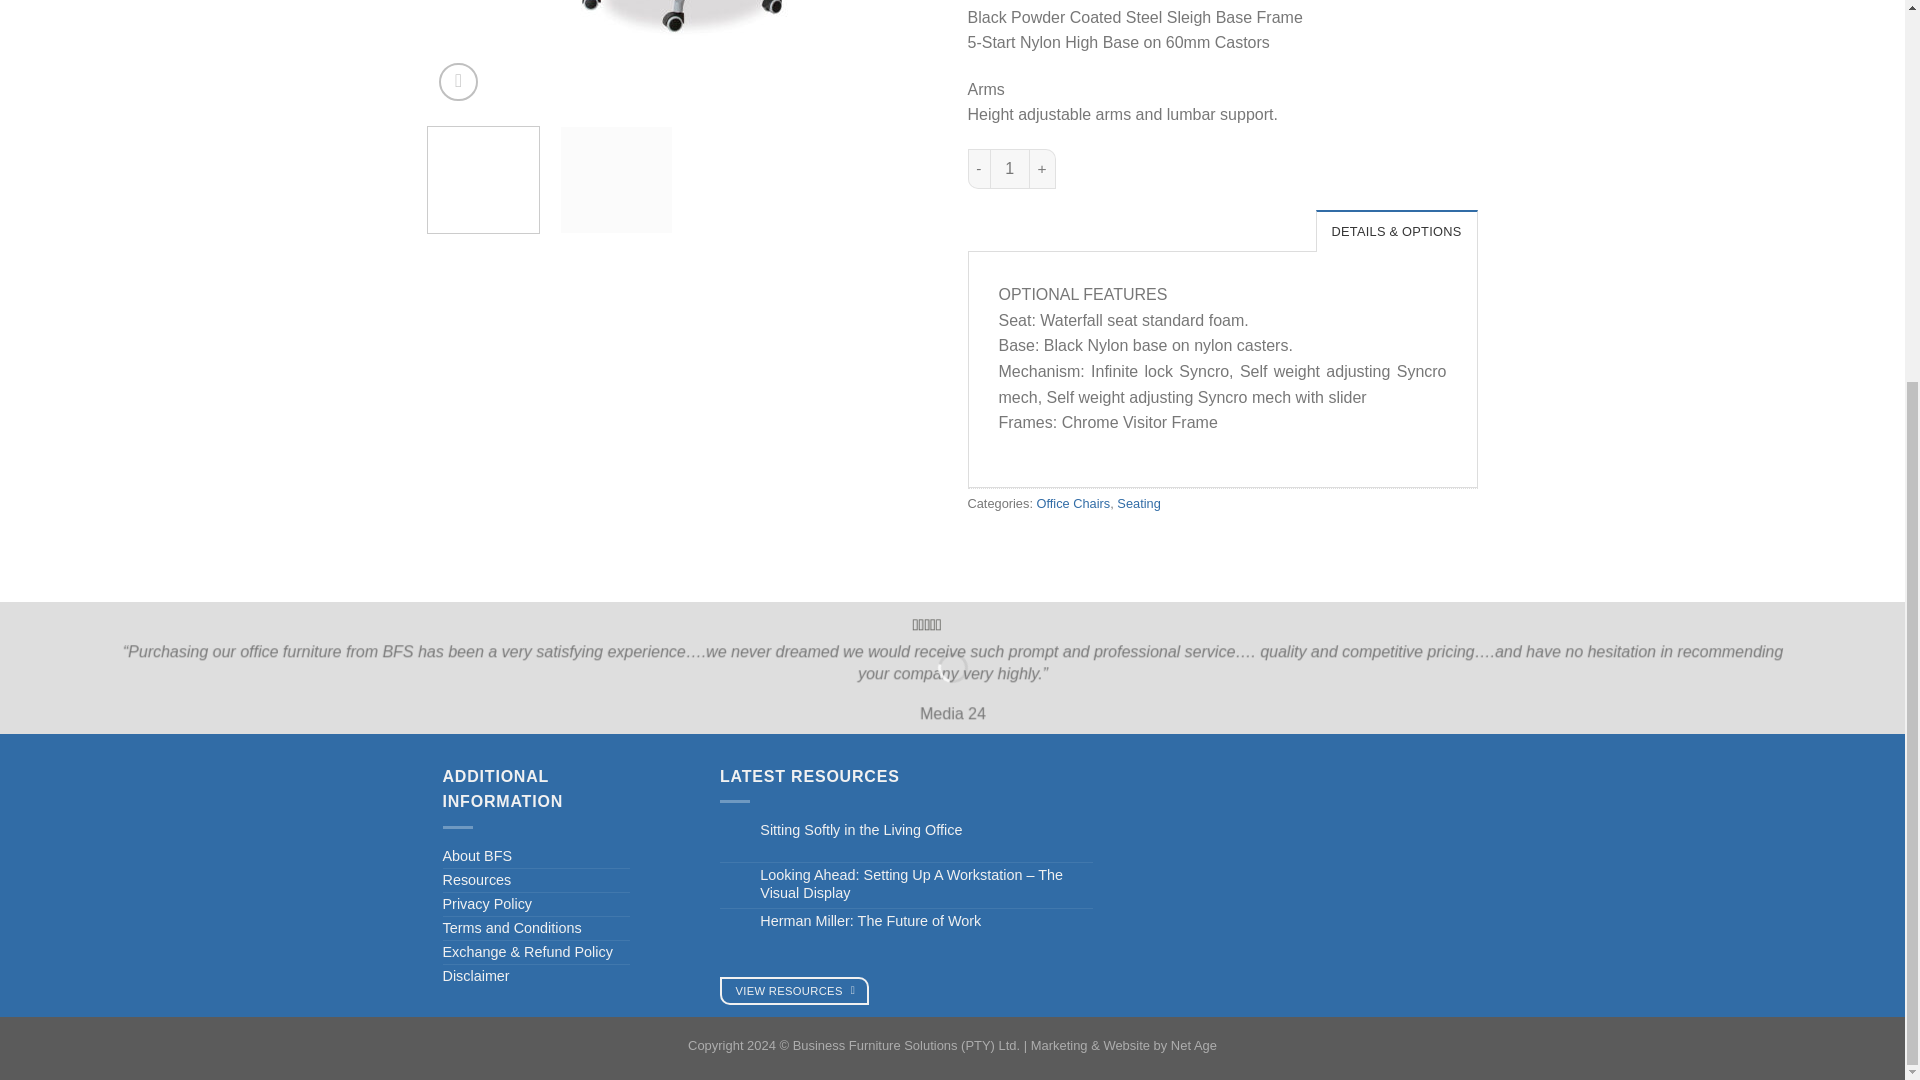 This screenshot has width=1920, height=1080. What do you see at coordinates (918, 920) in the screenshot?
I see `Herman Miller: The Future of Work` at bounding box center [918, 920].